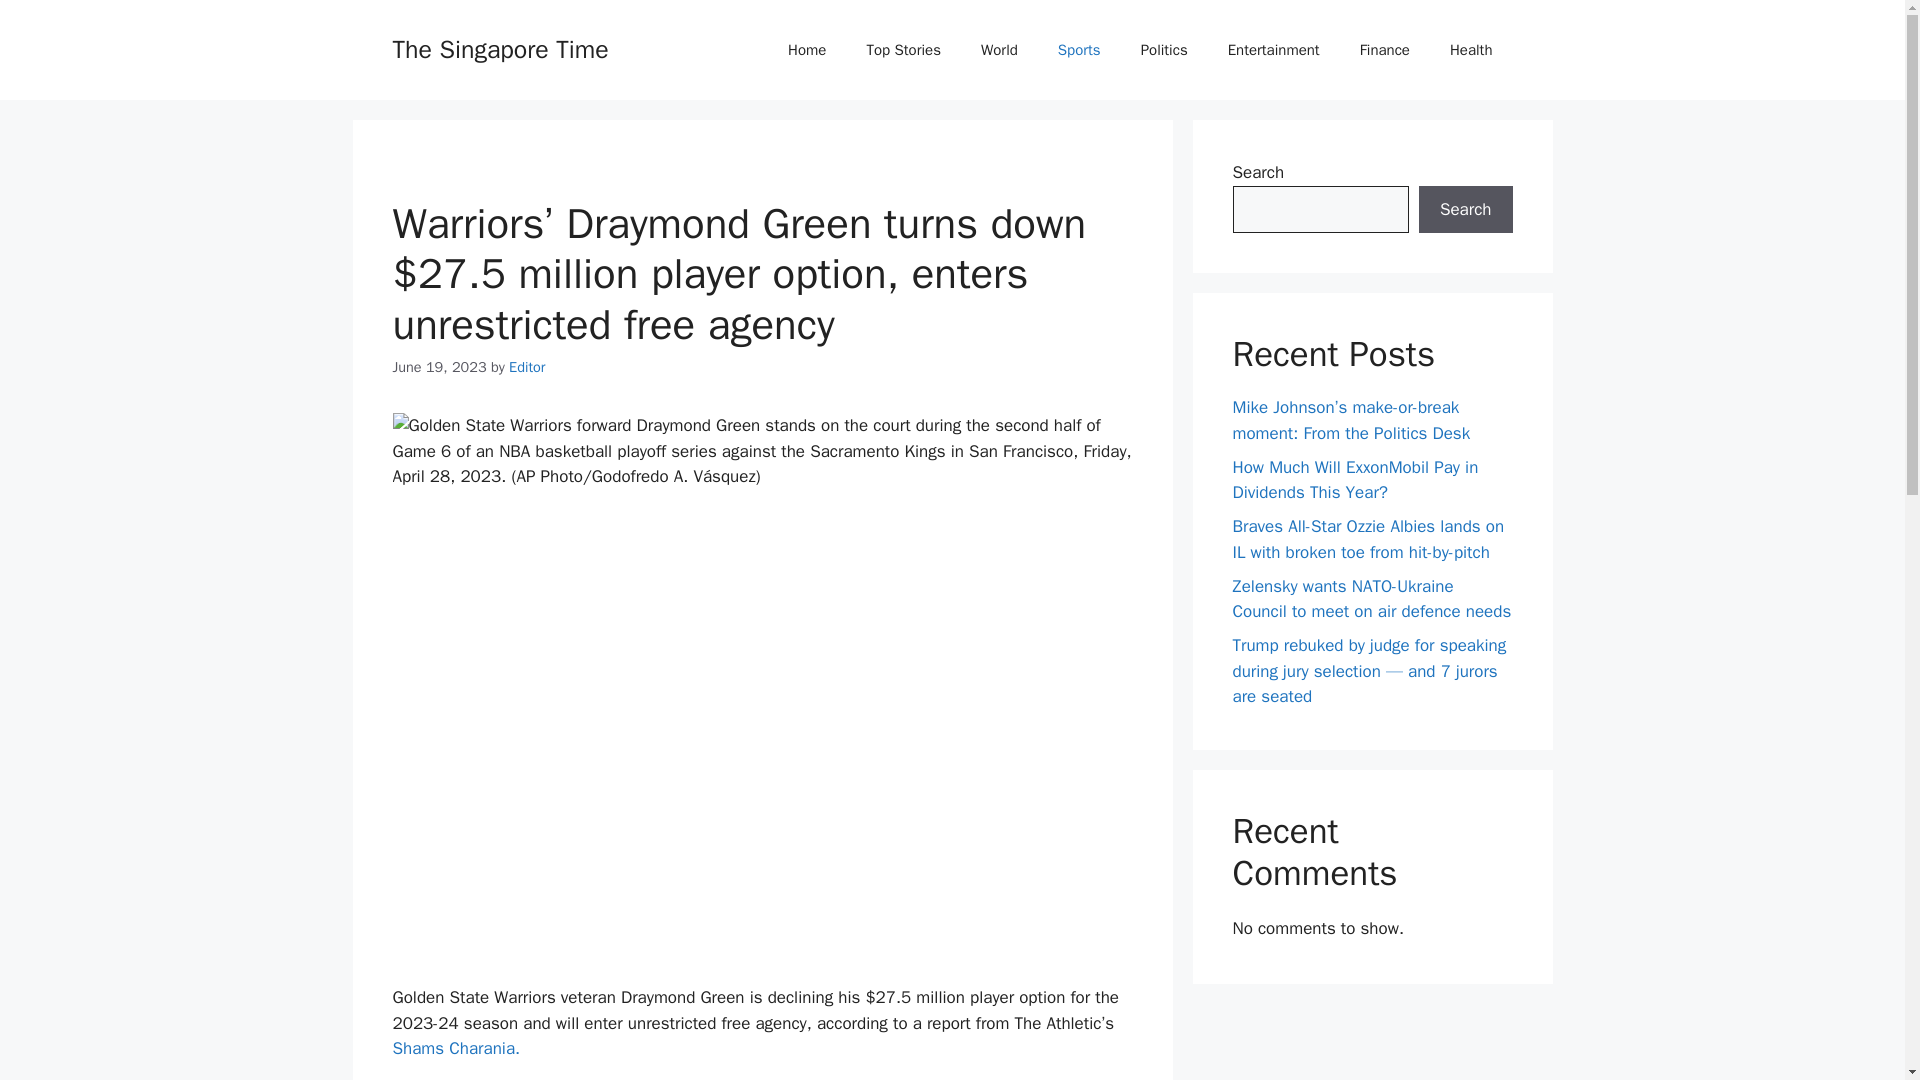 This screenshot has height=1080, width=1920. What do you see at coordinates (526, 366) in the screenshot?
I see `View all posts by Editor` at bounding box center [526, 366].